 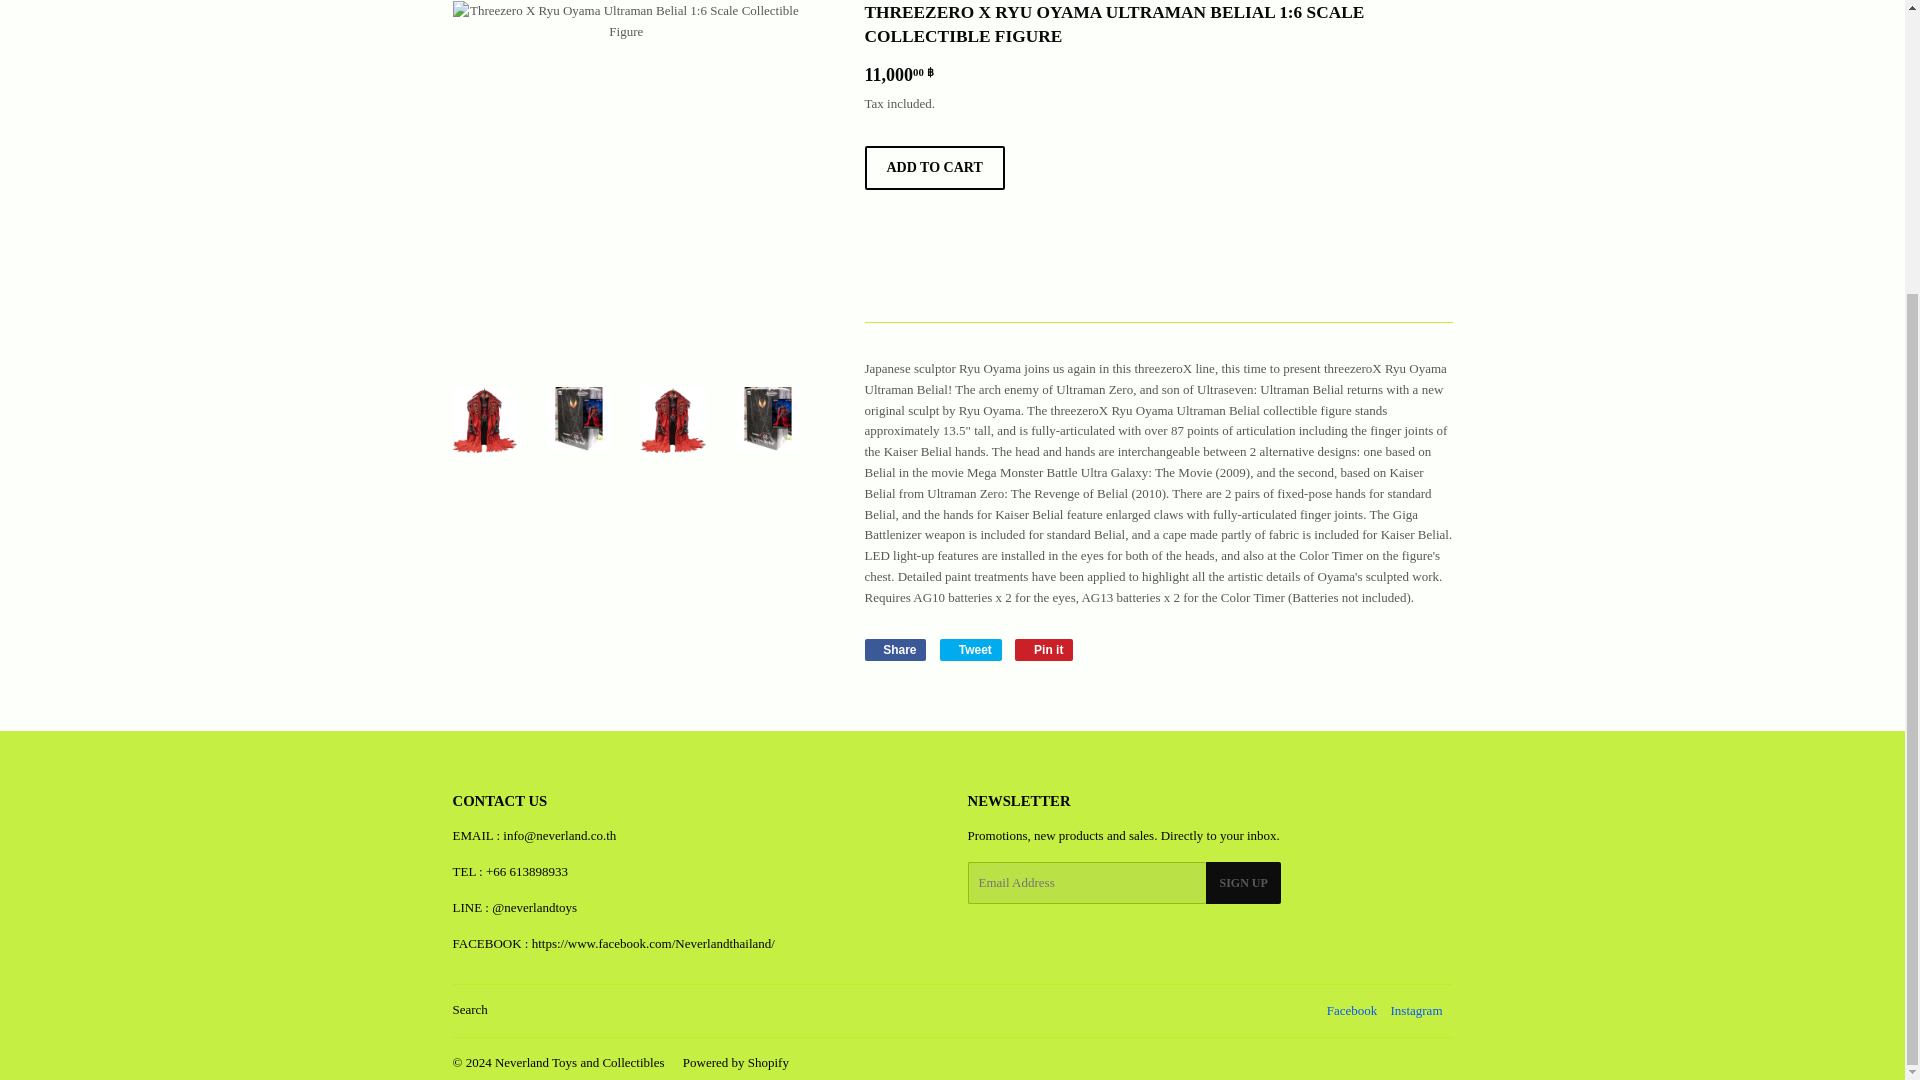 What do you see at coordinates (934, 168) in the screenshot?
I see `ADD TO CART` at bounding box center [934, 168].